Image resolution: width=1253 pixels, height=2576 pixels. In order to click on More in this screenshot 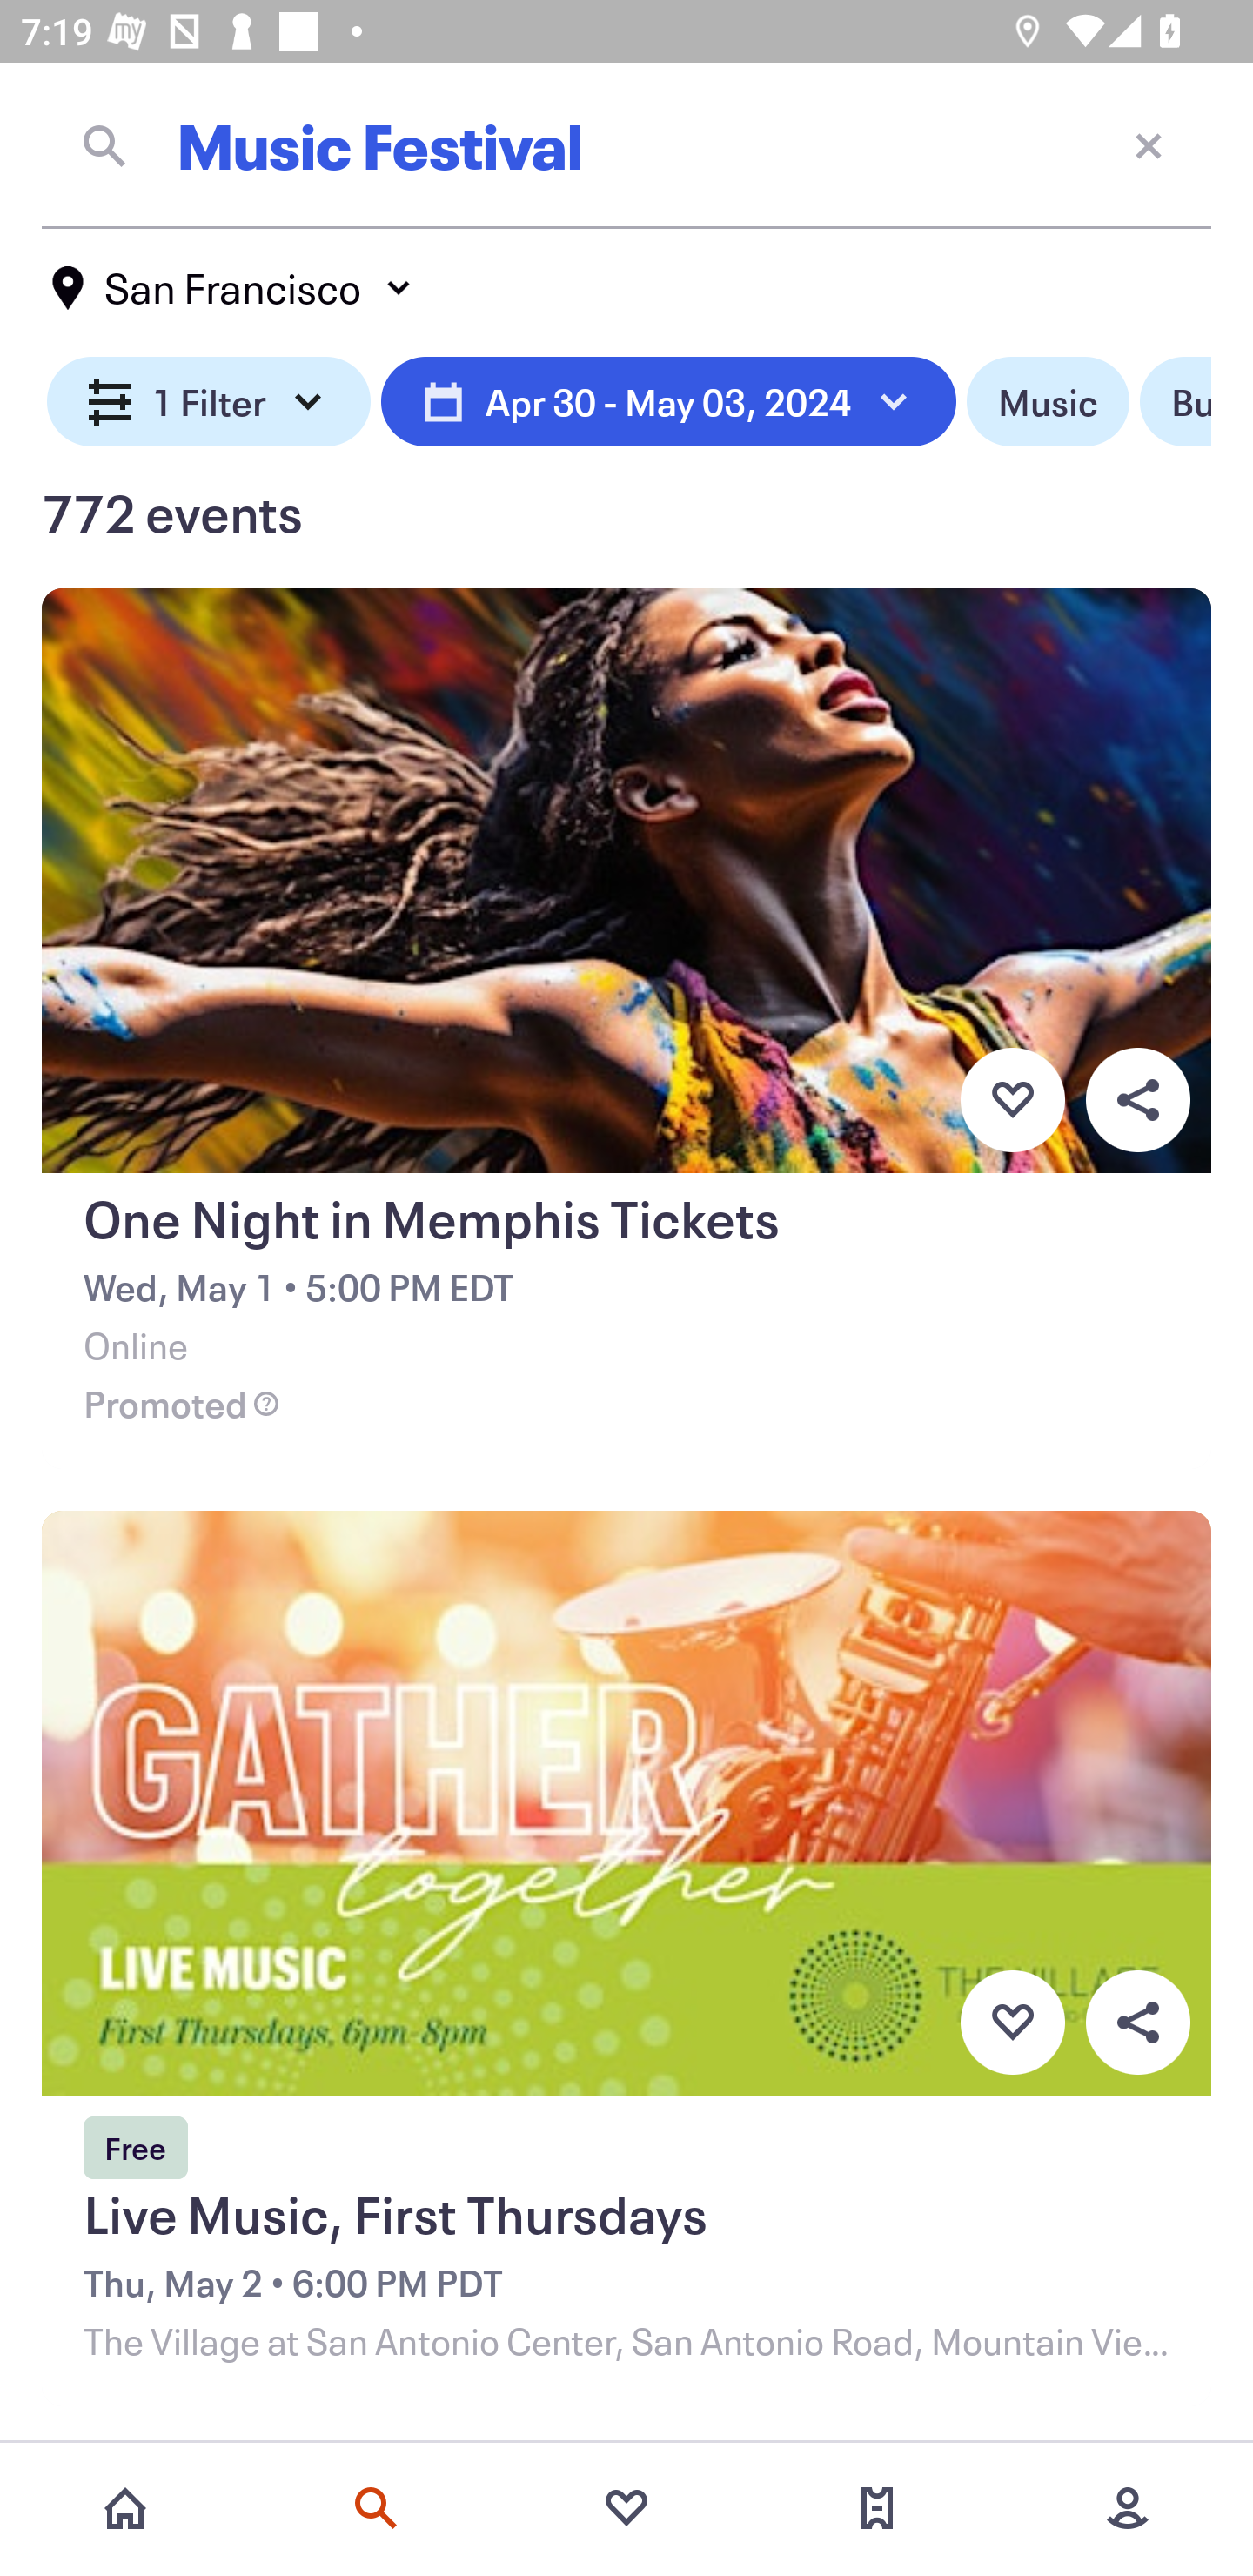, I will do `click(1128, 2508)`.